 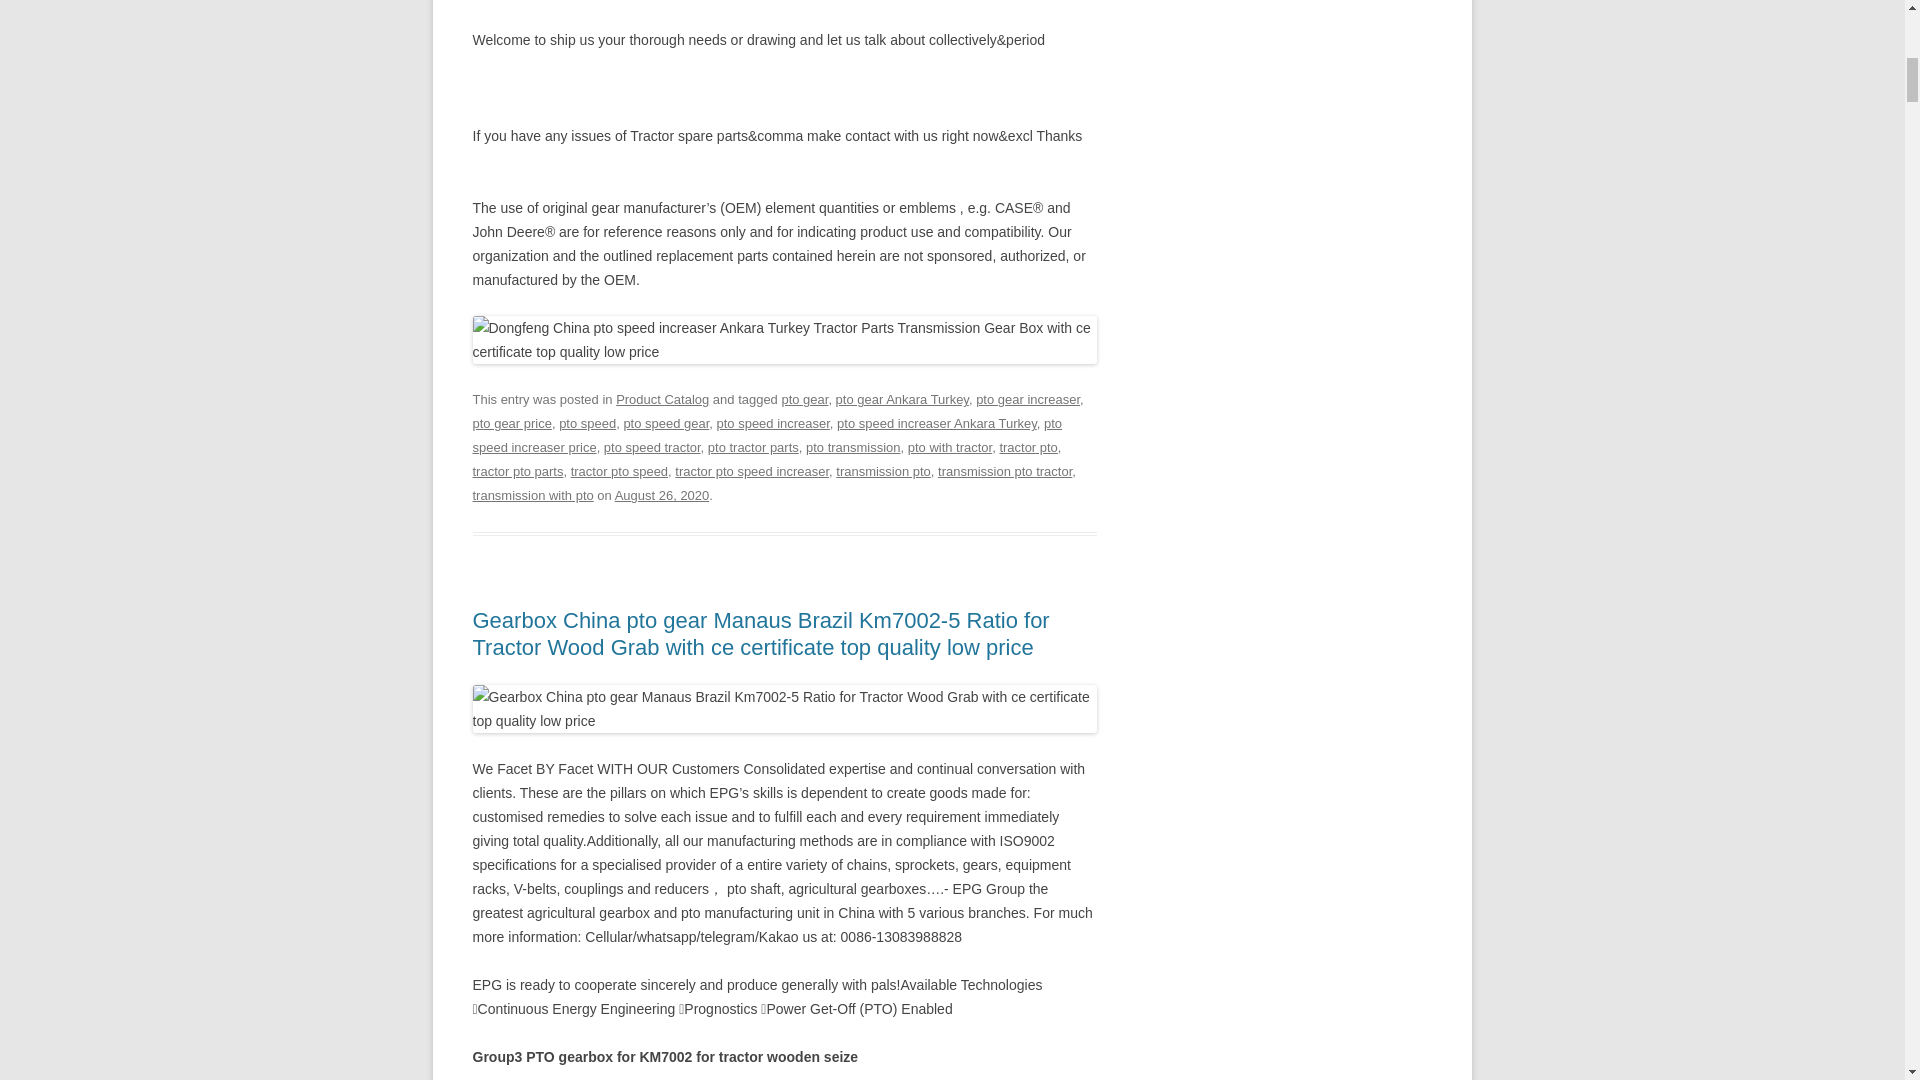 What do you see at coordinates (804, 400) in the screenshot?
I see `pto gear` at bounding box center [804, 400].